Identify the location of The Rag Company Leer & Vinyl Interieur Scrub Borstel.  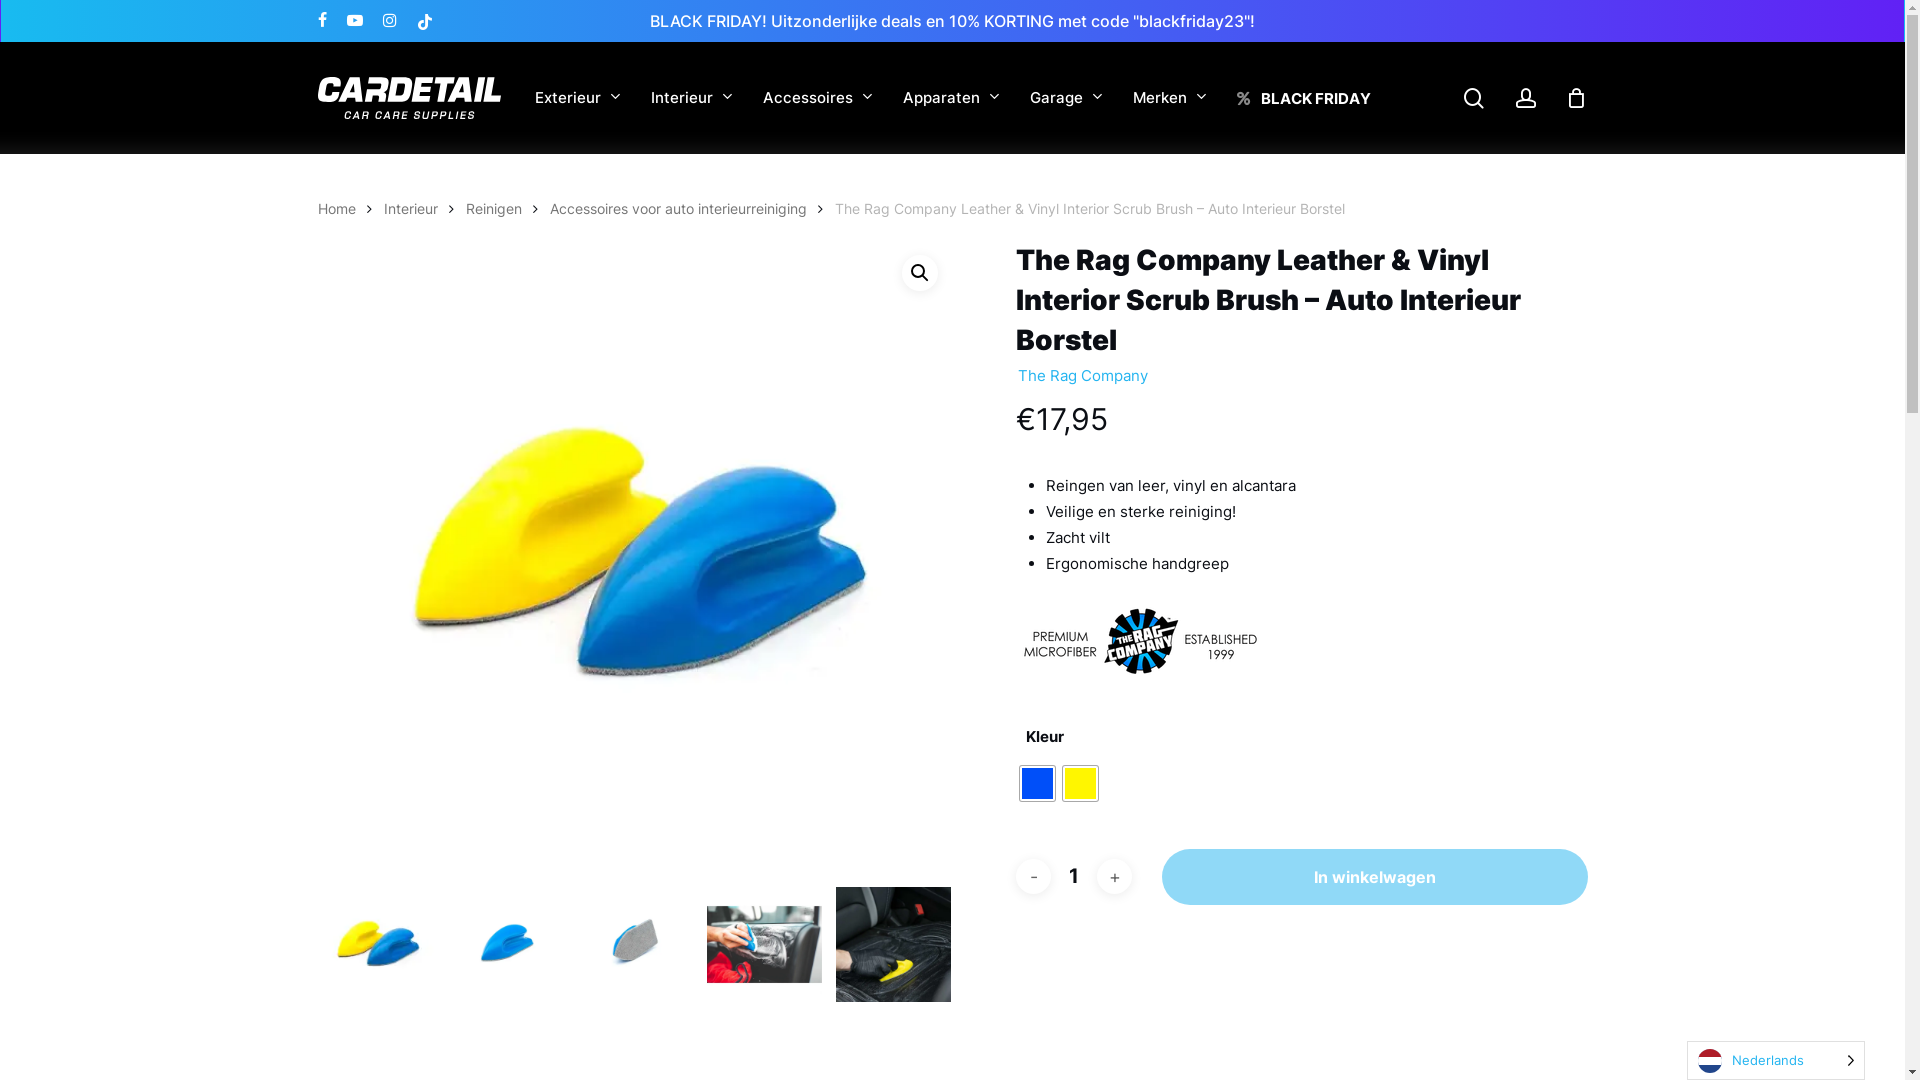
(636, 558).